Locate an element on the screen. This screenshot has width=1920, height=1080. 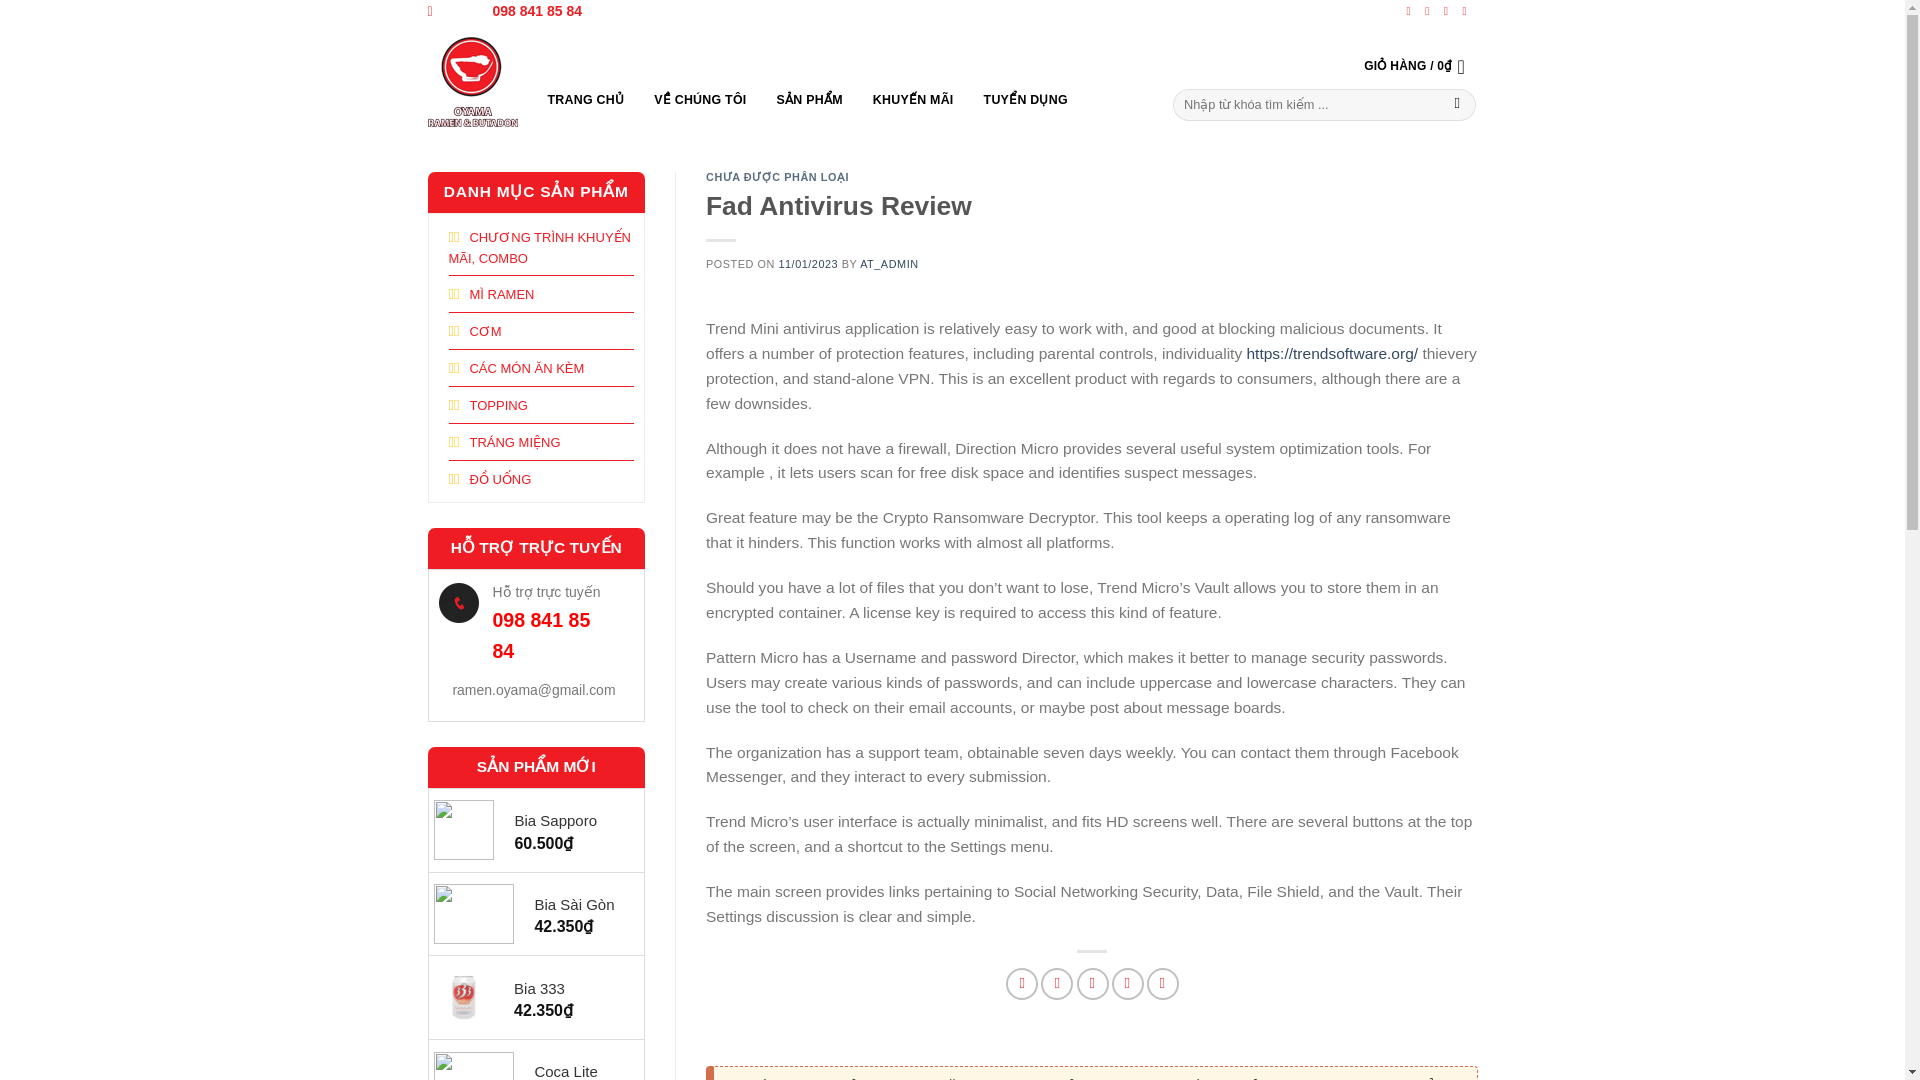
Follow on Twitter is located at coordinates (1449, 10).